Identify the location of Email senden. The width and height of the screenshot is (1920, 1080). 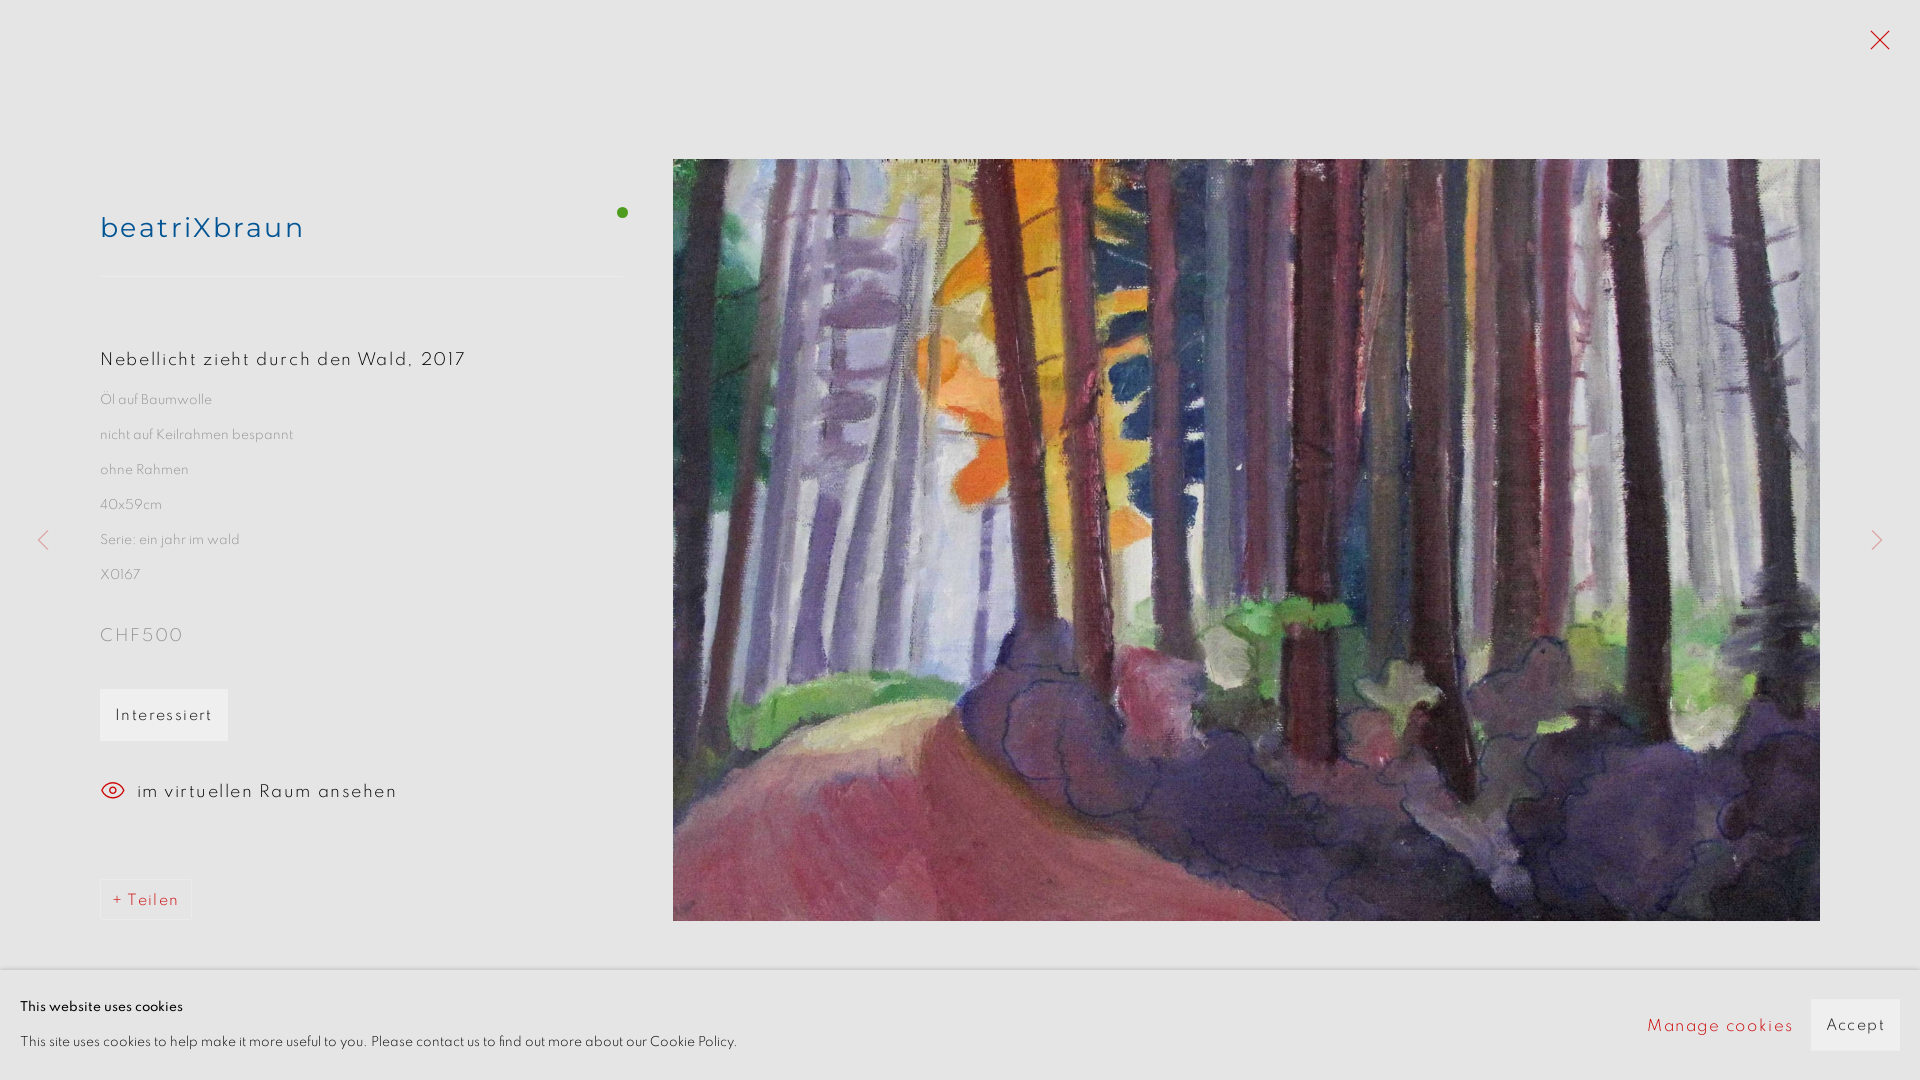
(1769, 634).